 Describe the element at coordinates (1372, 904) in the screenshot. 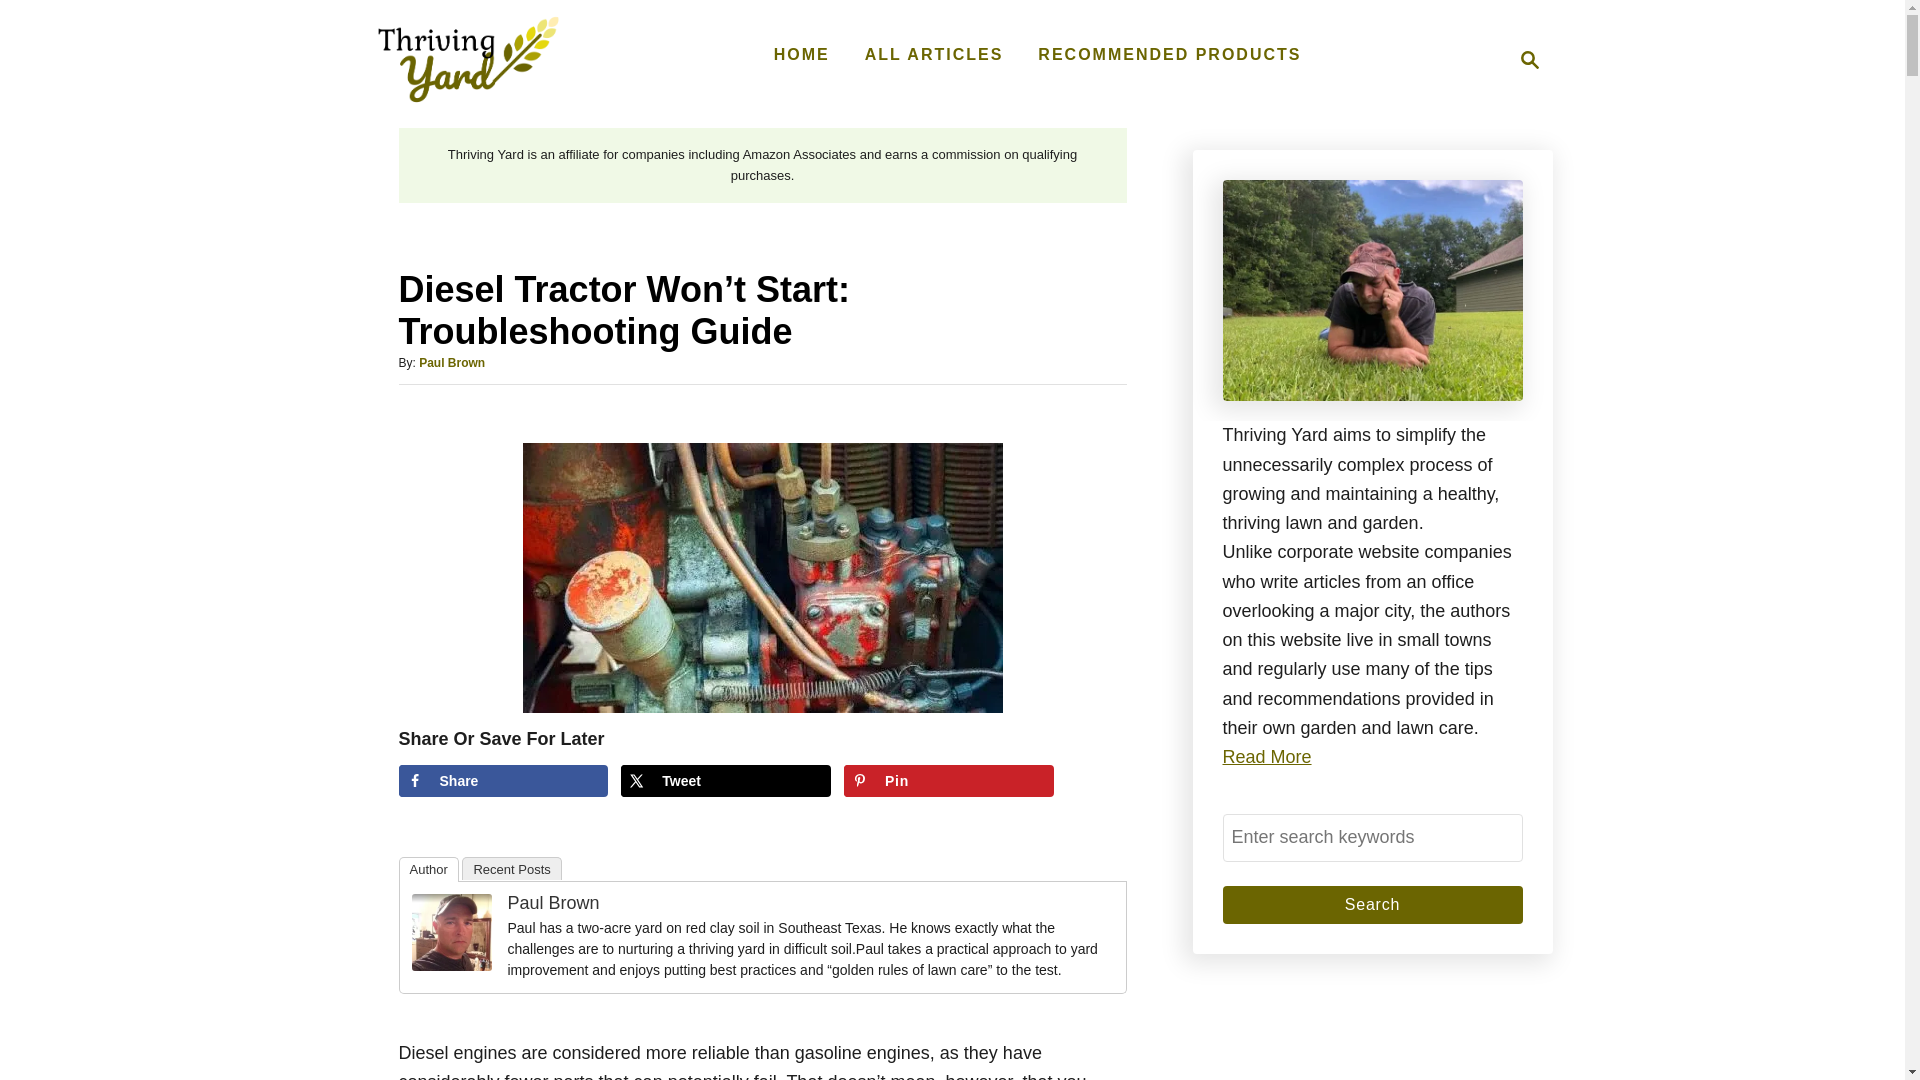

I see `Search` at that location.